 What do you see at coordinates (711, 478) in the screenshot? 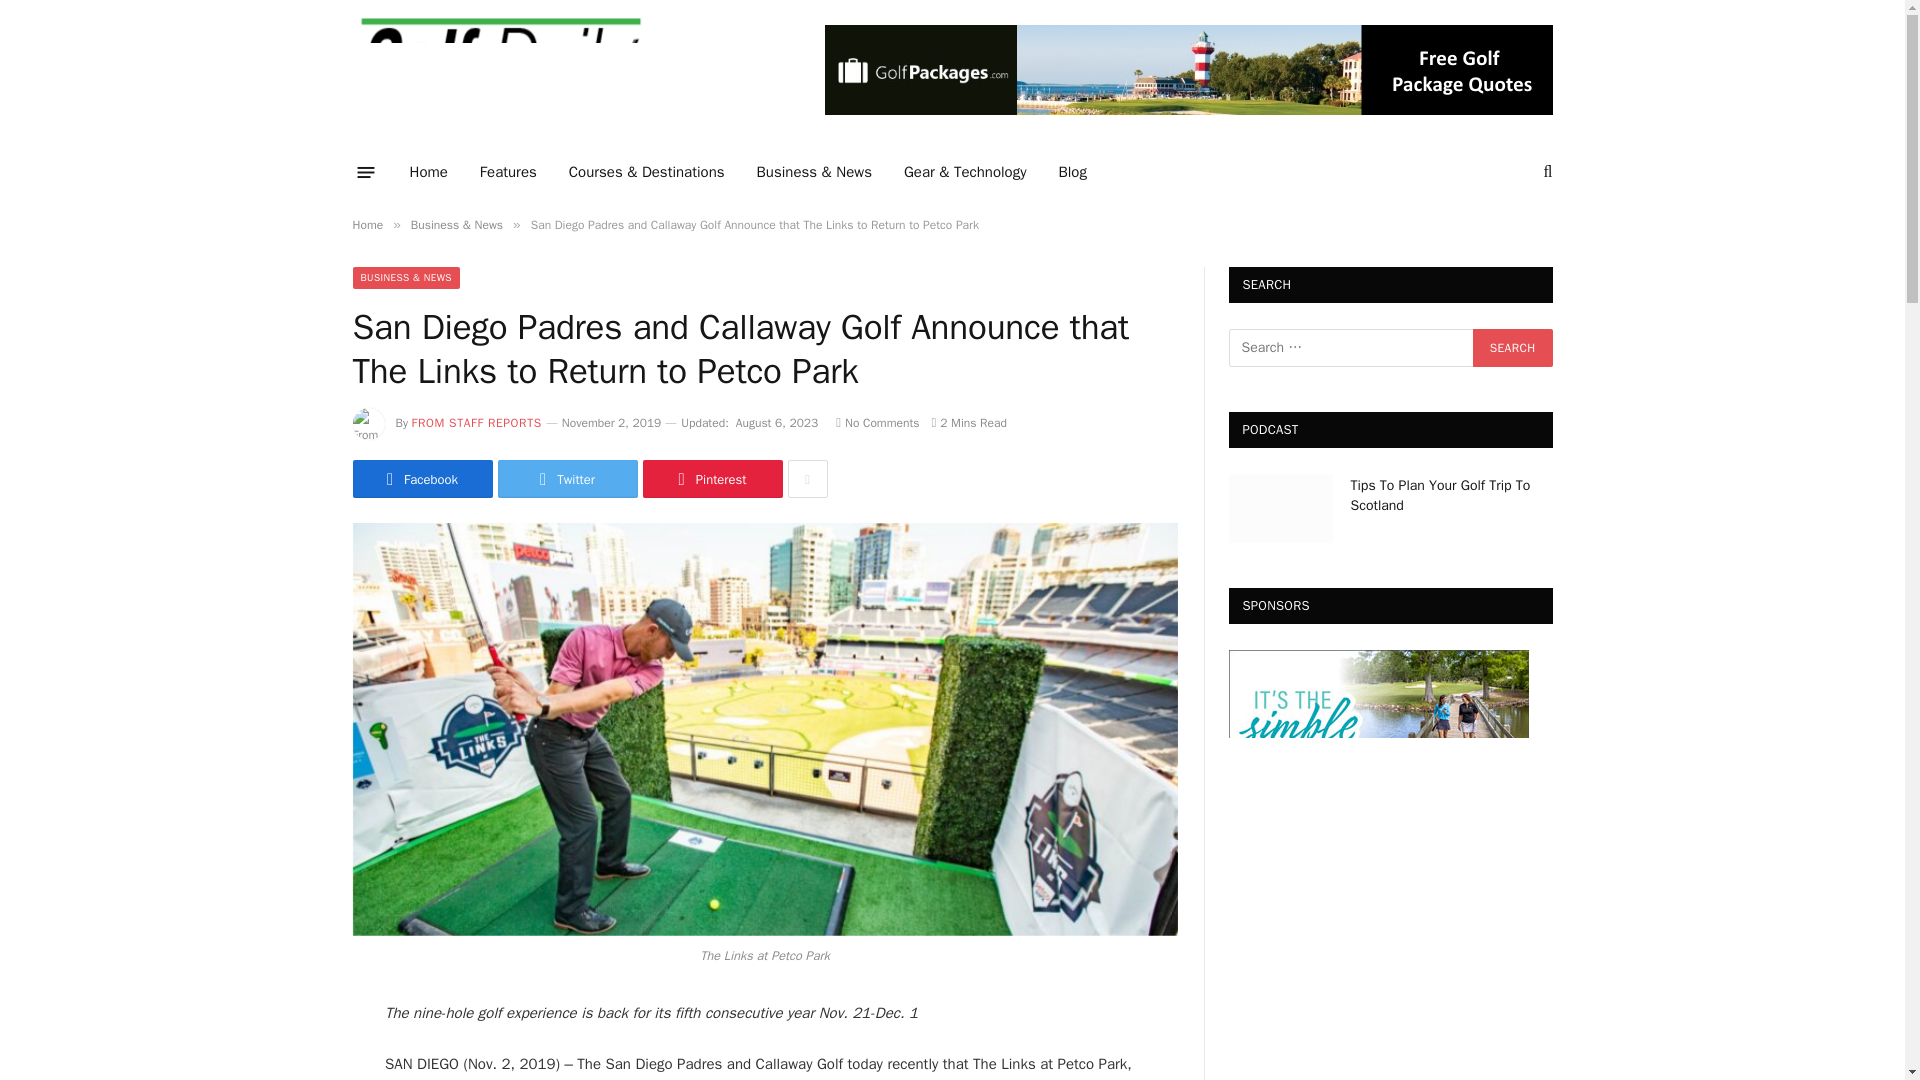
I see `Pinterest` at bounding box center [711, 478].